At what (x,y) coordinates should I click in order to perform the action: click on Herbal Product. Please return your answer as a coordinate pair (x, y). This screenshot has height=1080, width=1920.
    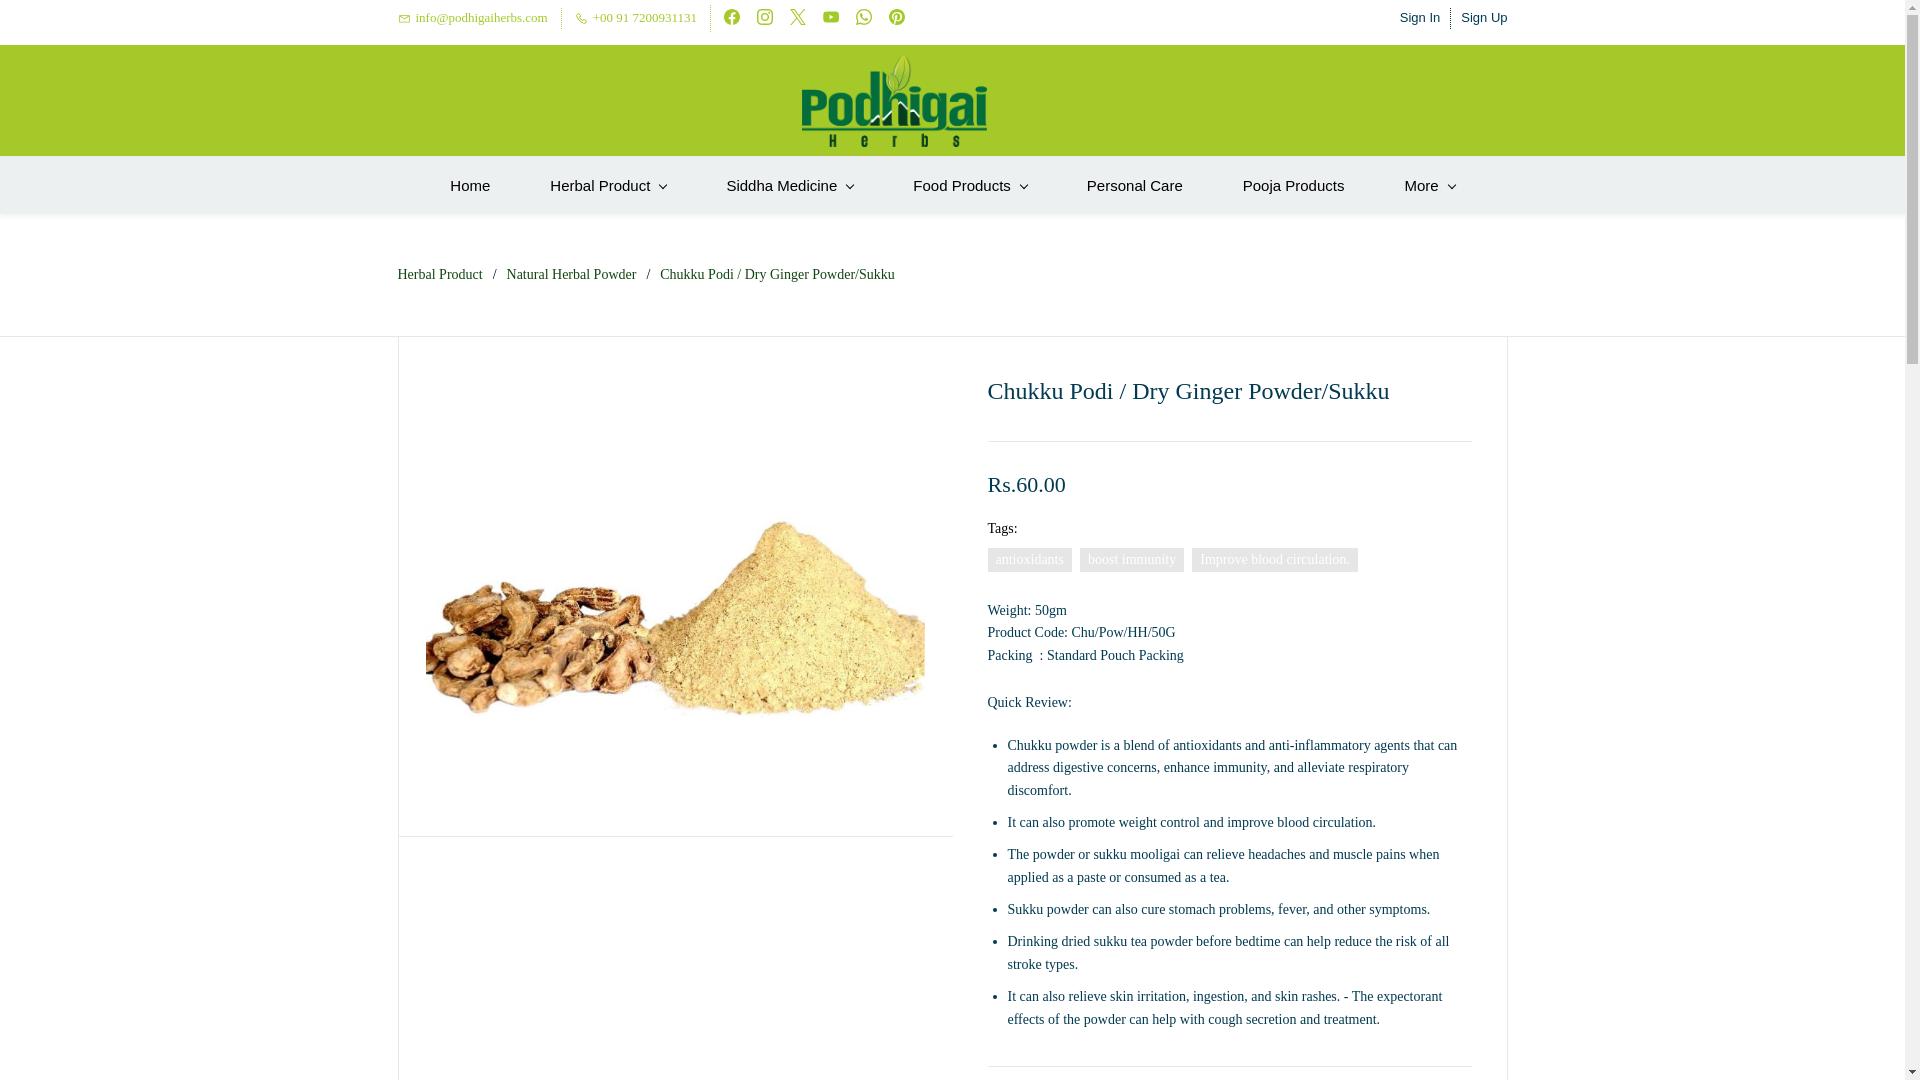
    Looking at the image, I should click on (608, 184).